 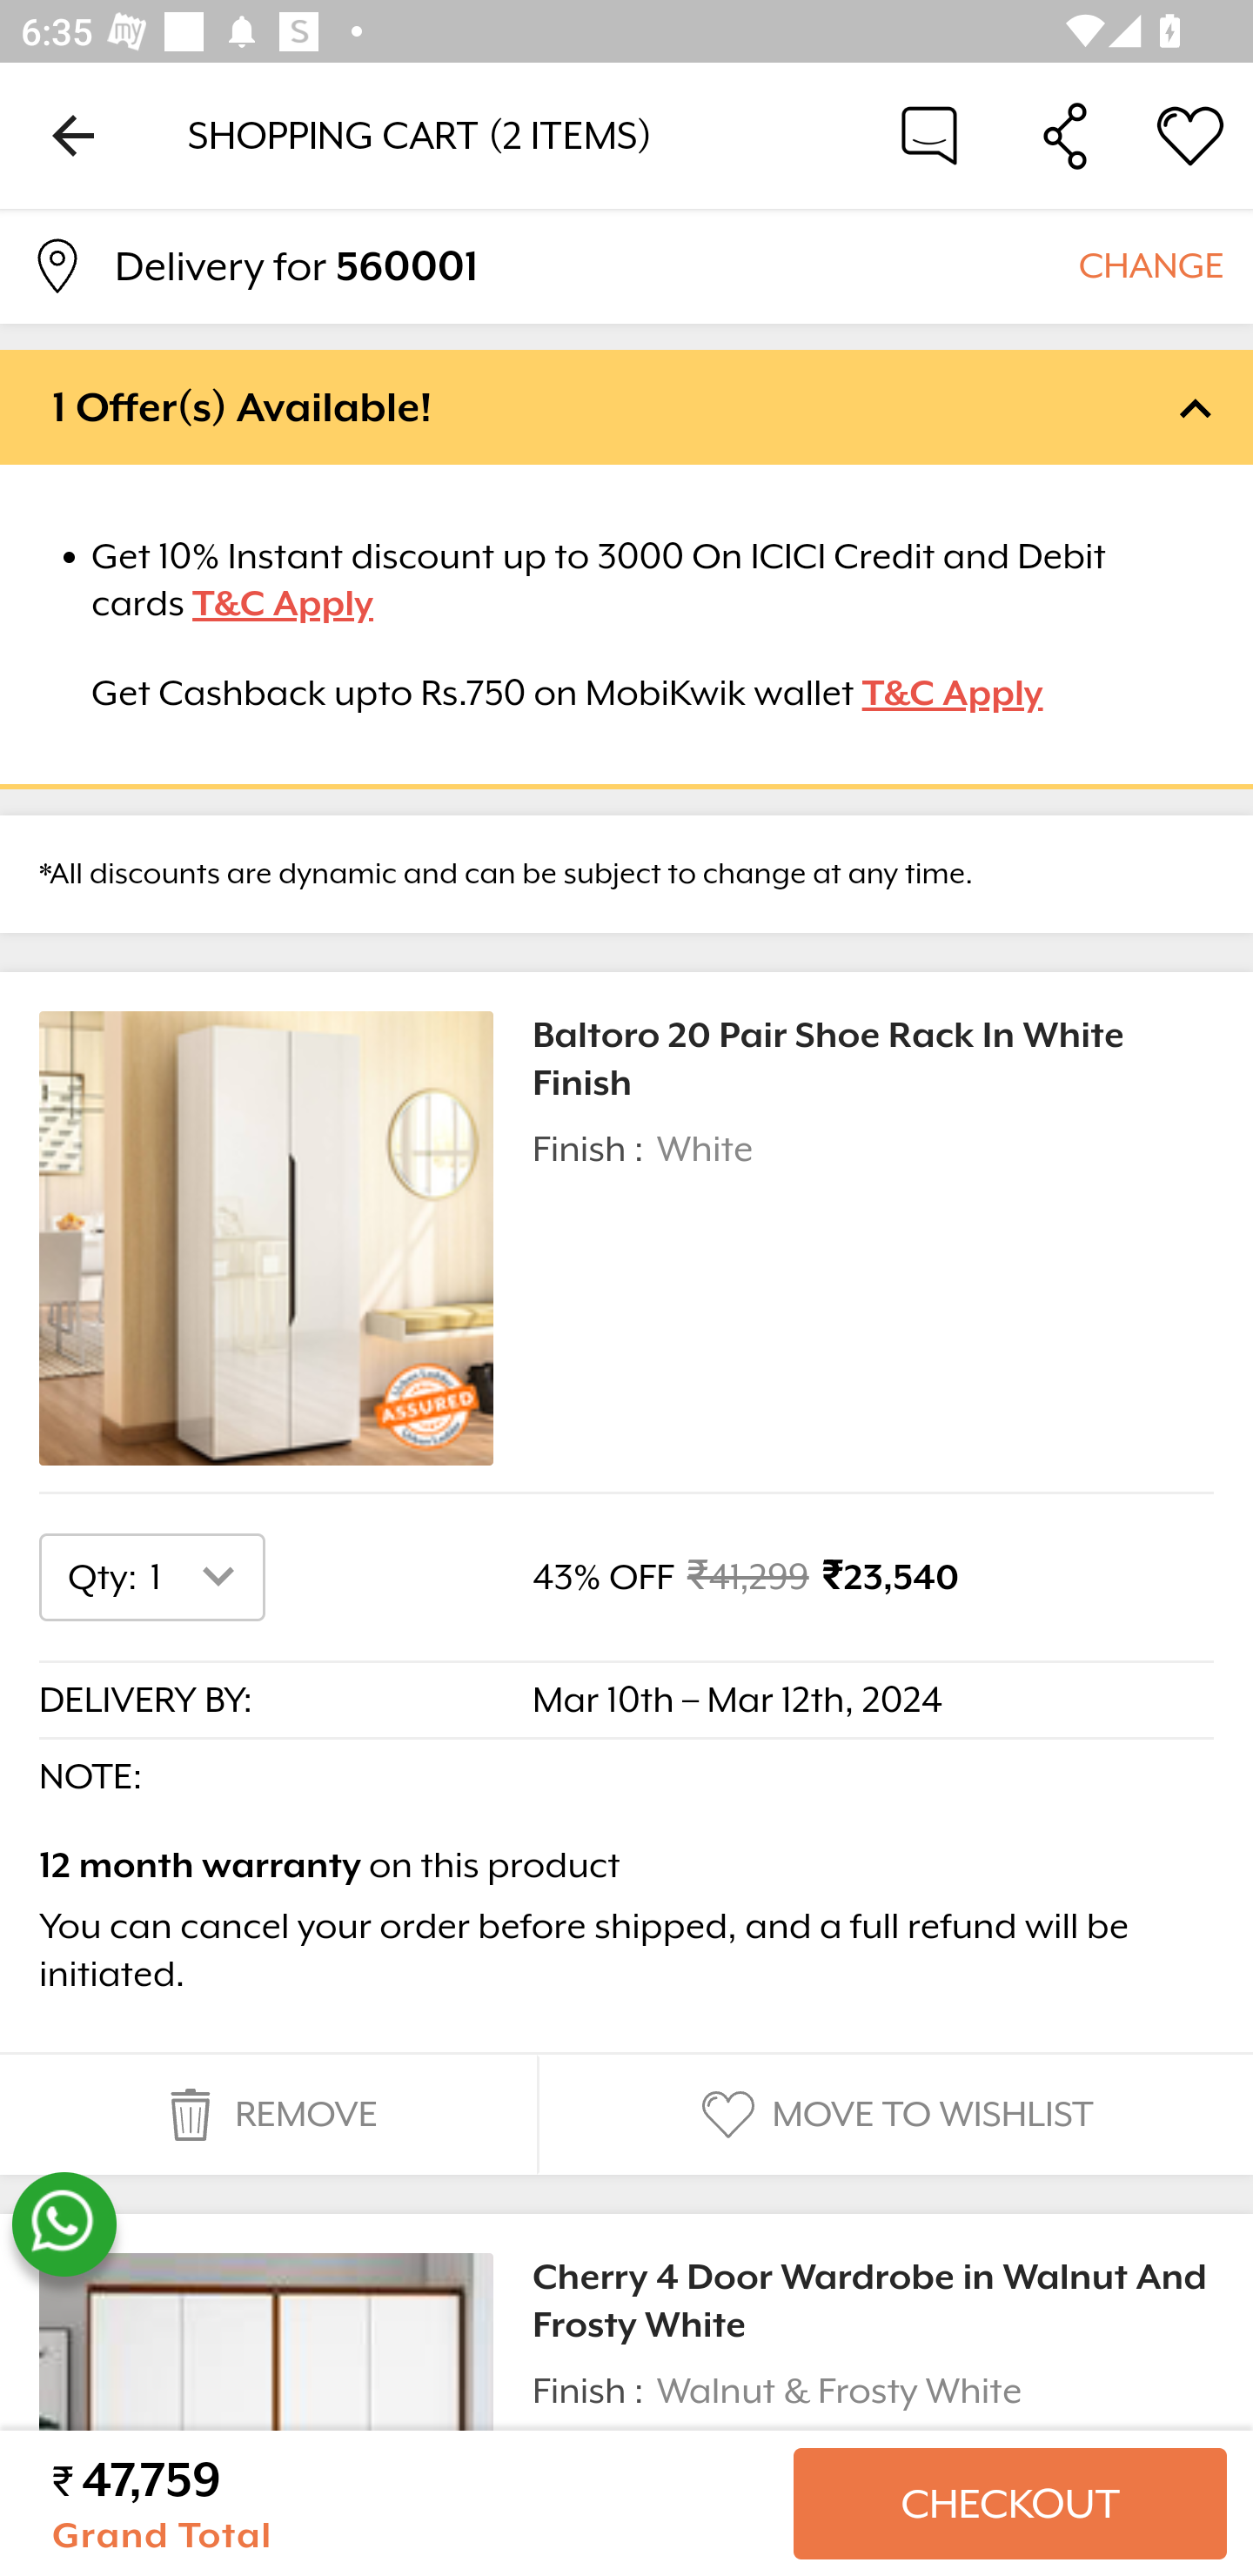 I want to click on whatsapp, so click(x=64, y=2224).